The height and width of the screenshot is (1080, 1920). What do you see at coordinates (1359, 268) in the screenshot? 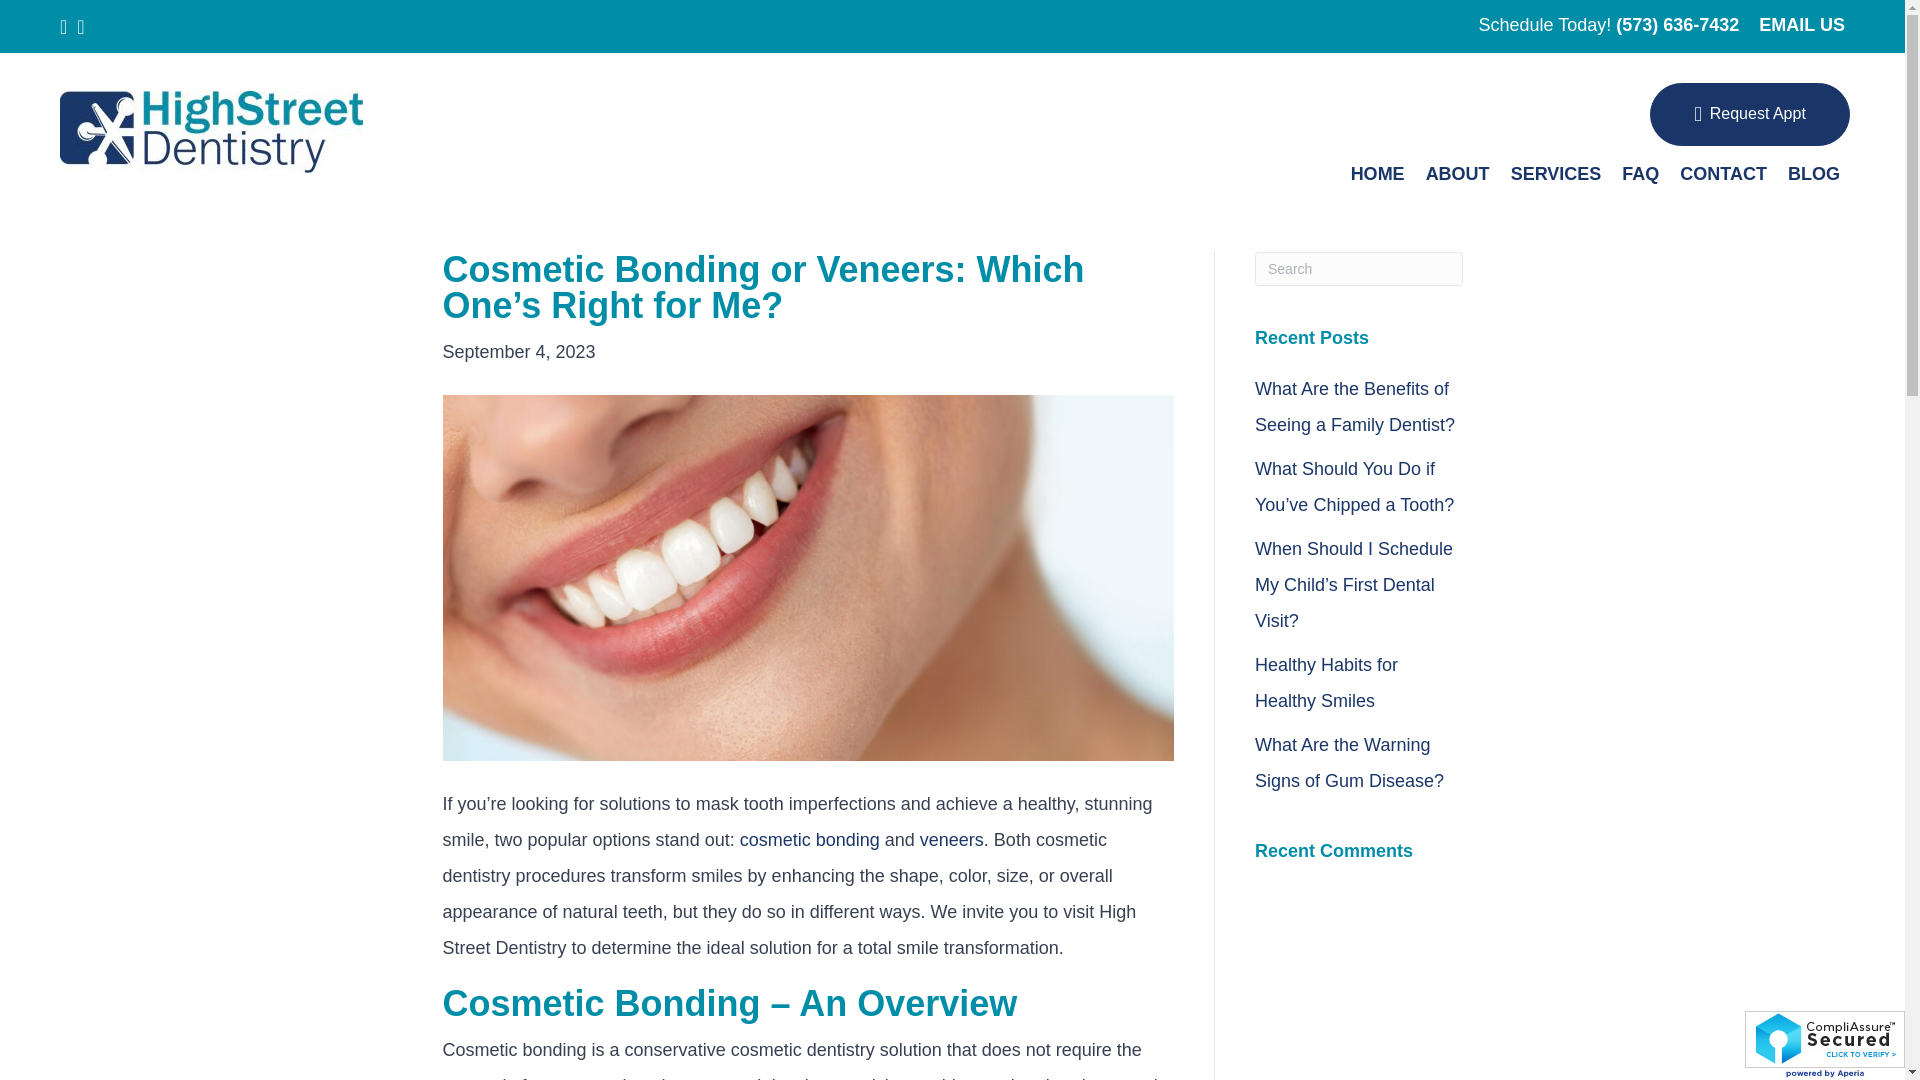
I see `Type and press Enter to search.` at bounding box center [1359, 268].